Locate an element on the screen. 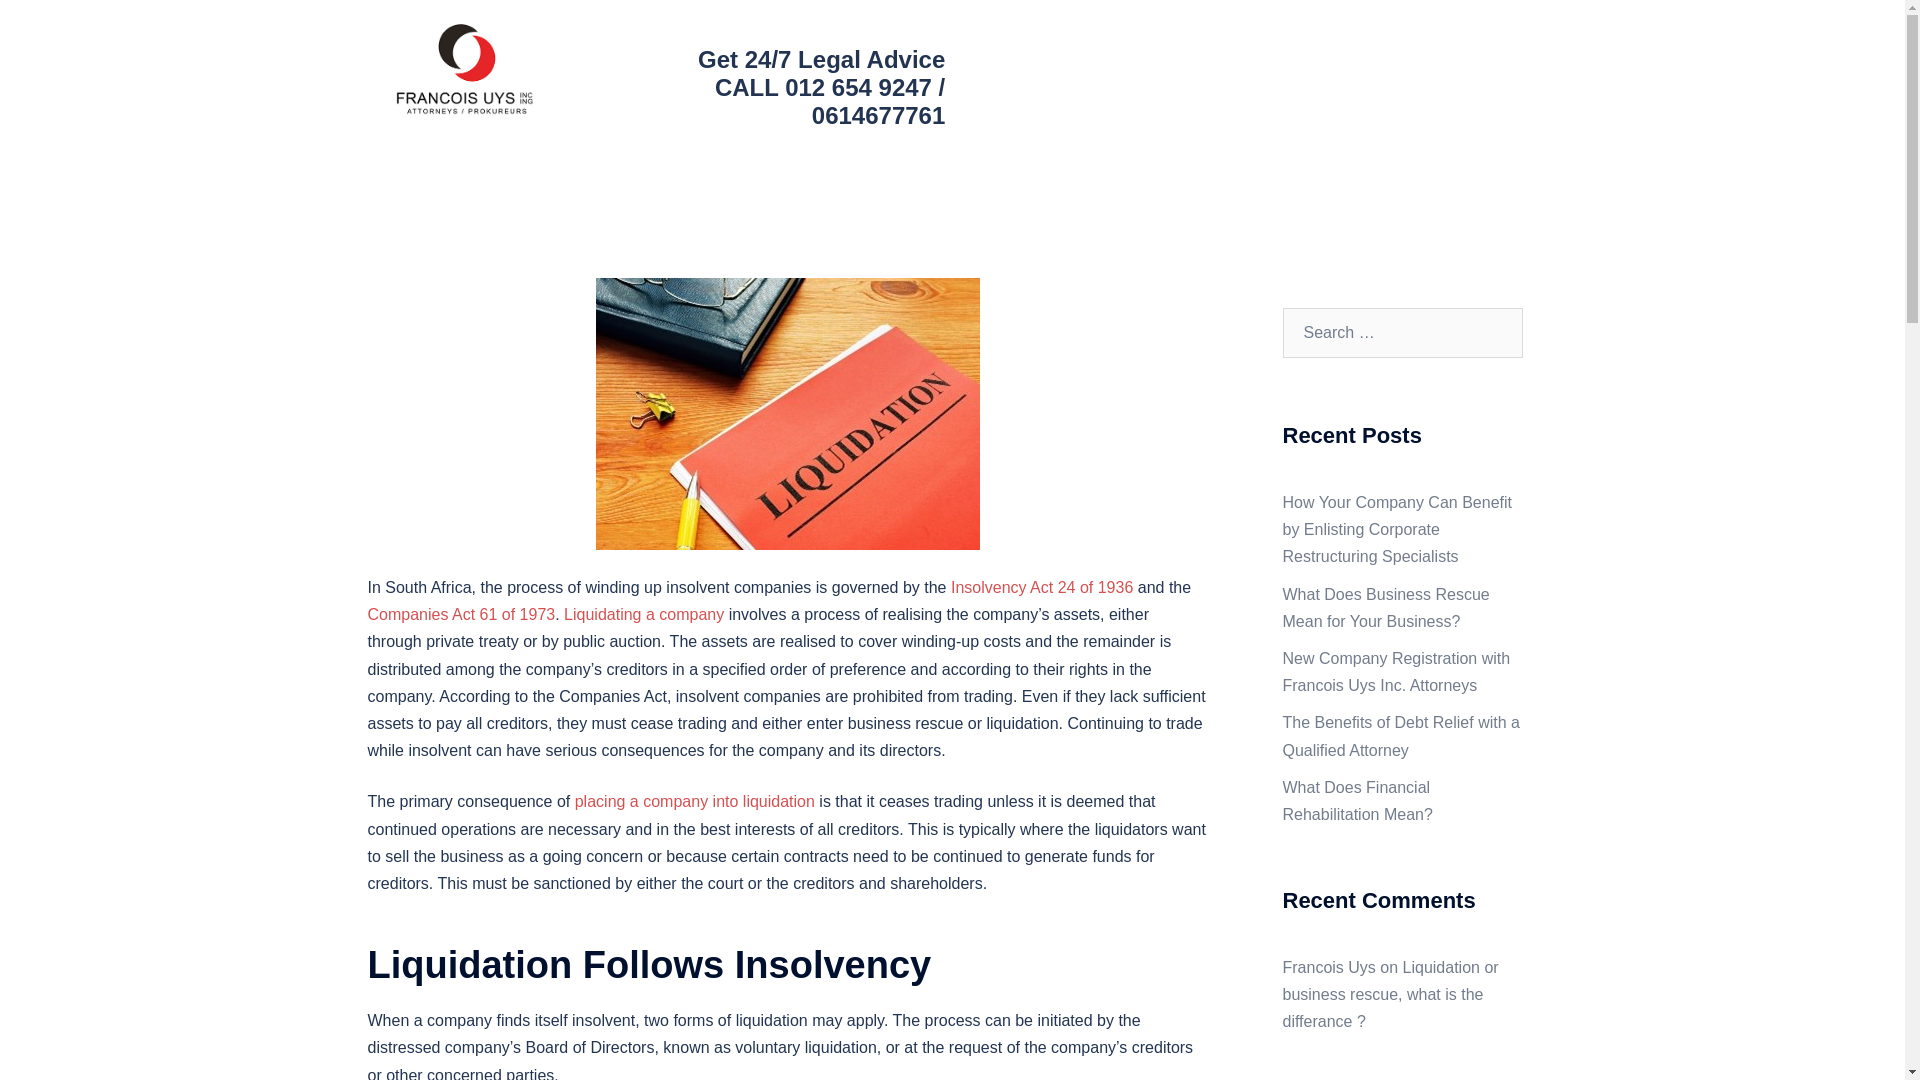 This screenshot has height=1080, width=1920. ABOUT US is located at coordinates (1134, 56).